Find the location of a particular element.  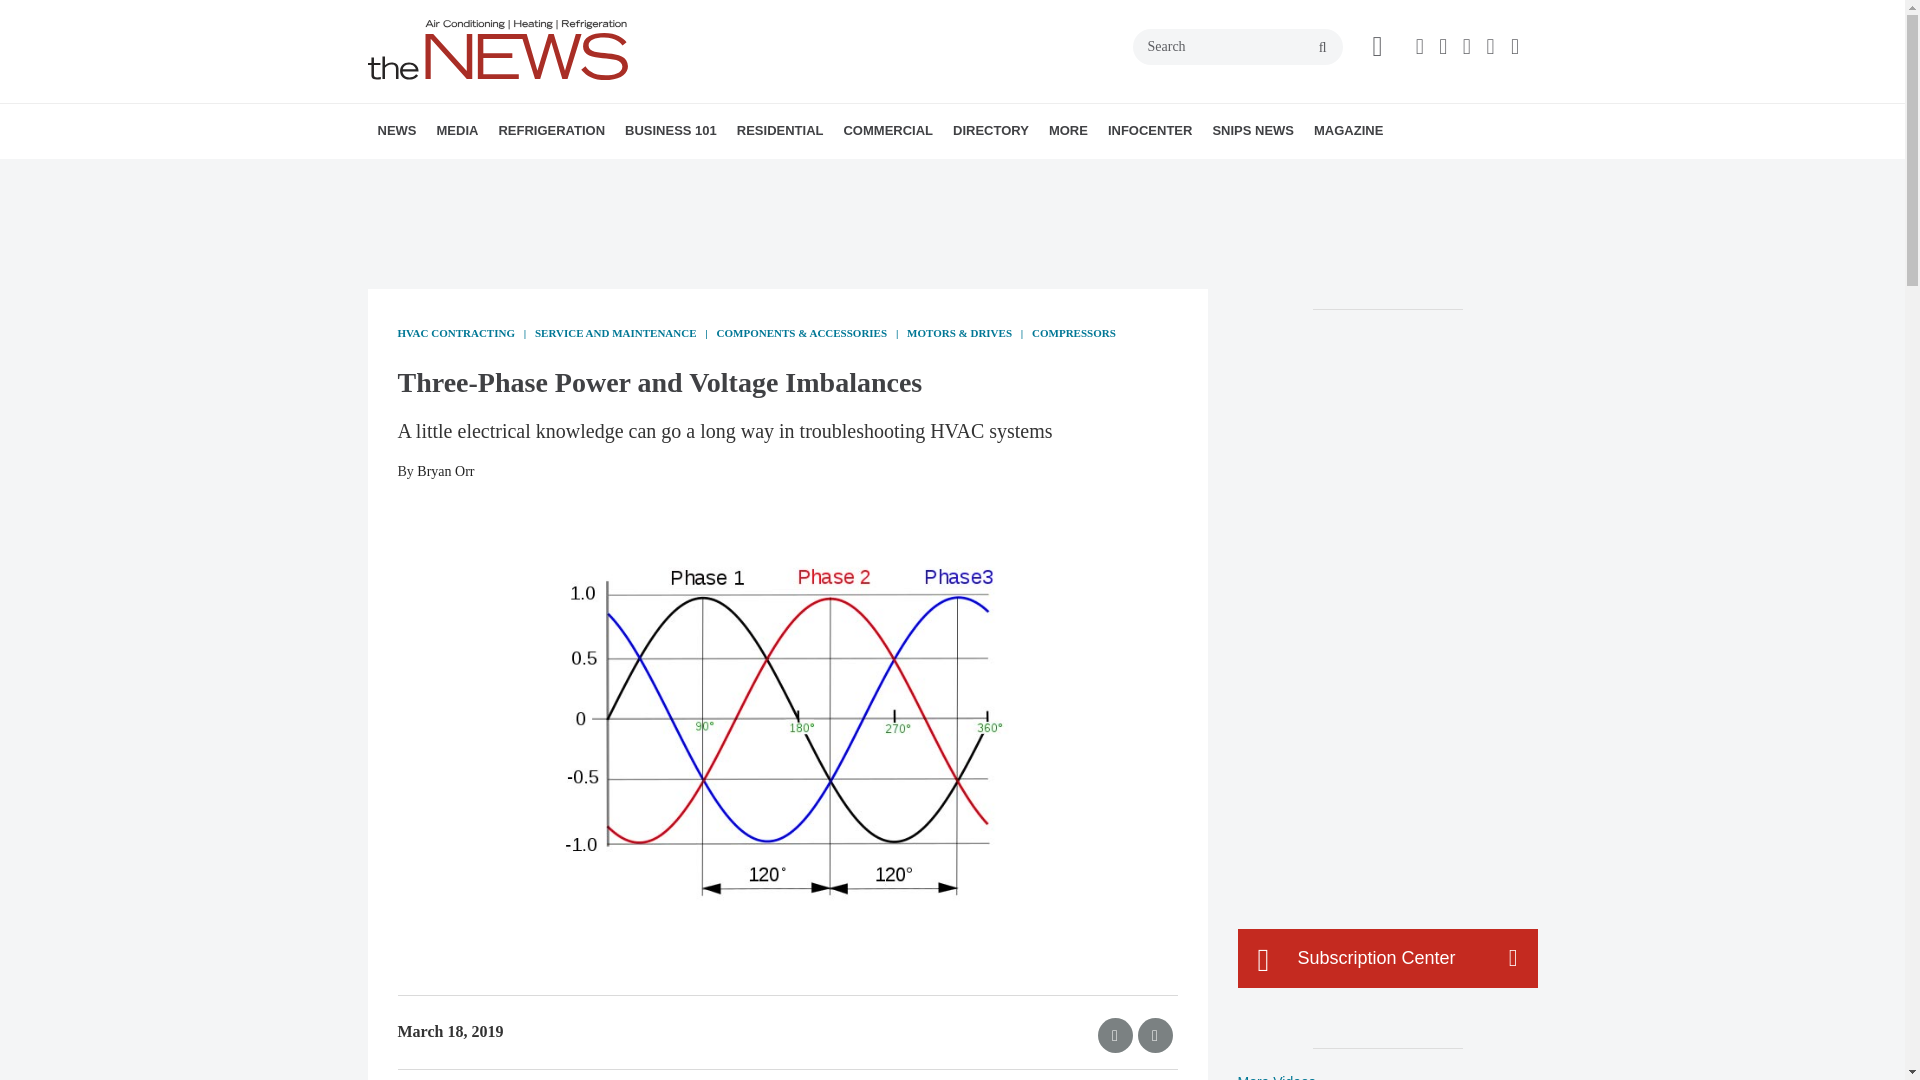

REFRIGERANT REGULATIONS is located at coordinates (622, 175).